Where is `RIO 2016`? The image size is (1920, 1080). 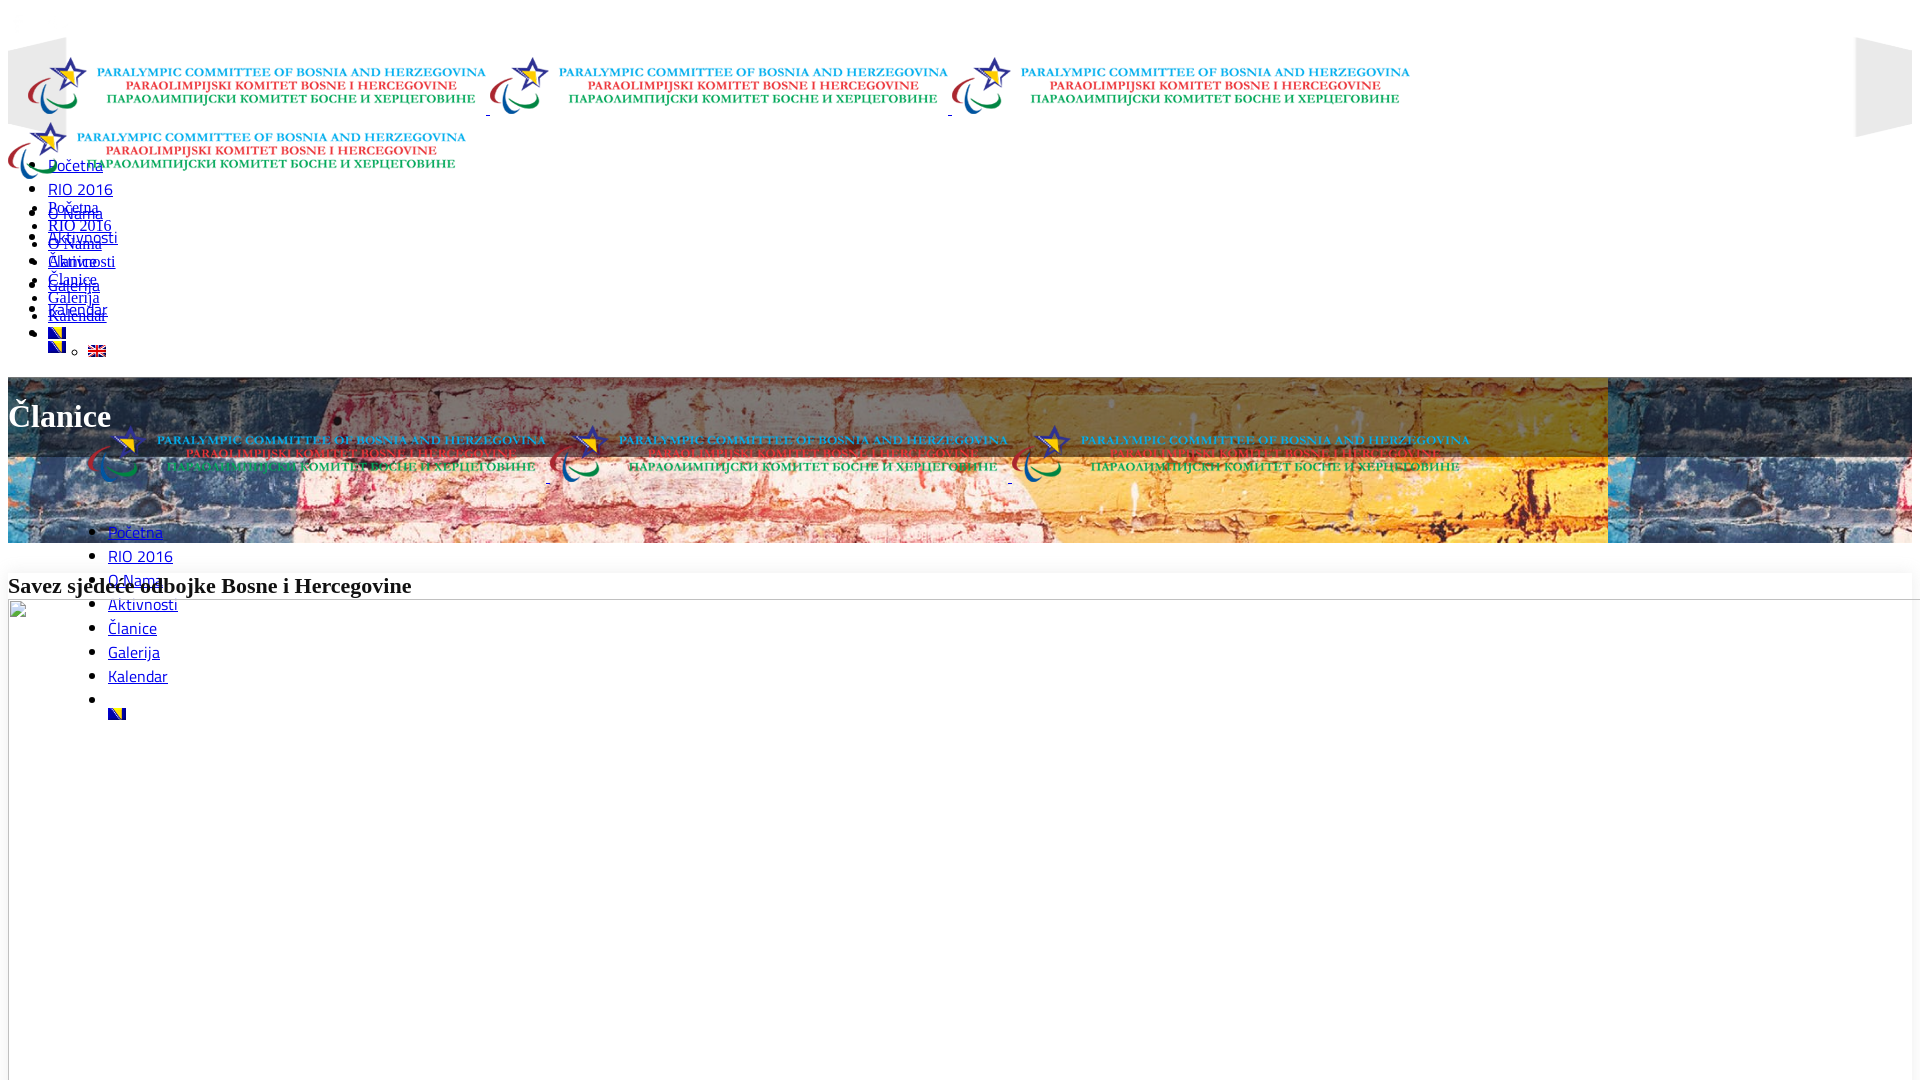 RIO 2016 is located at coordinates (140, 556).